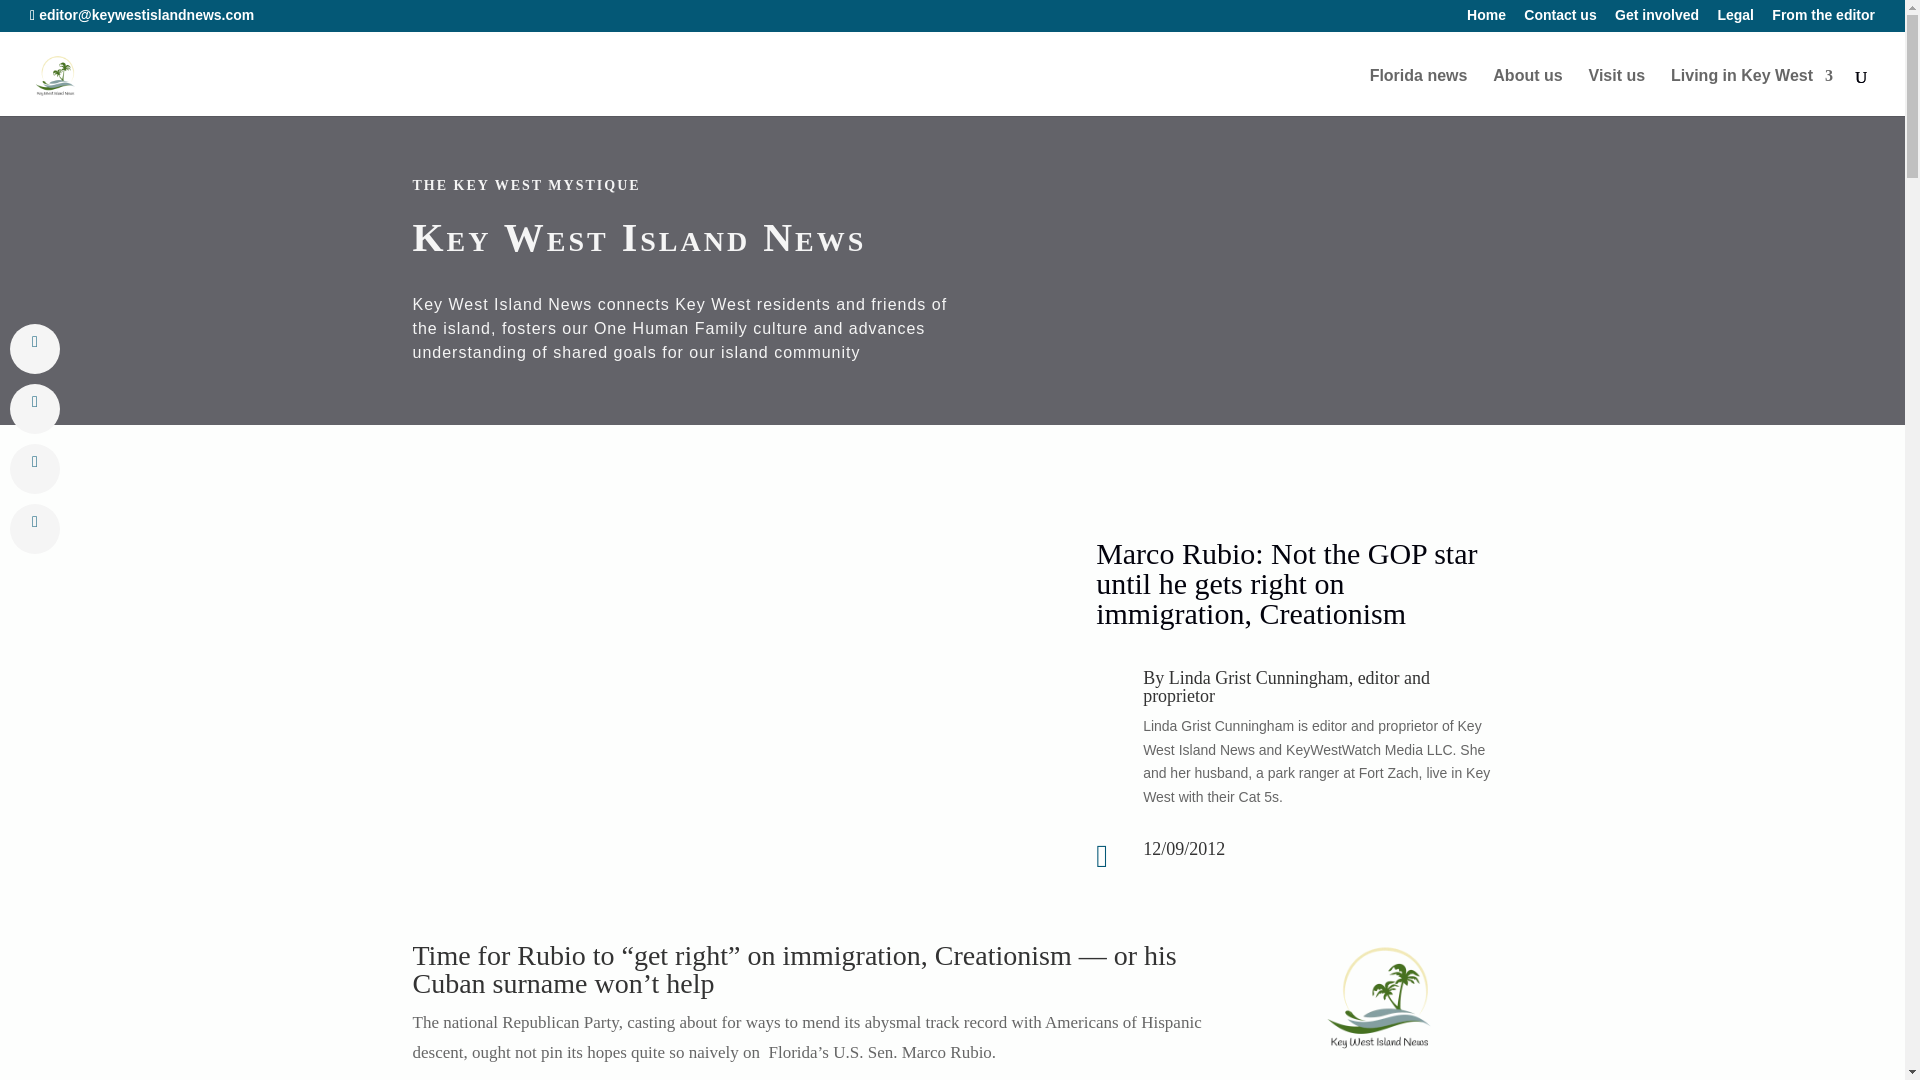  Describe the element at coordinates (1560, 20) in the screenshot. I see `Contact us` at that location.